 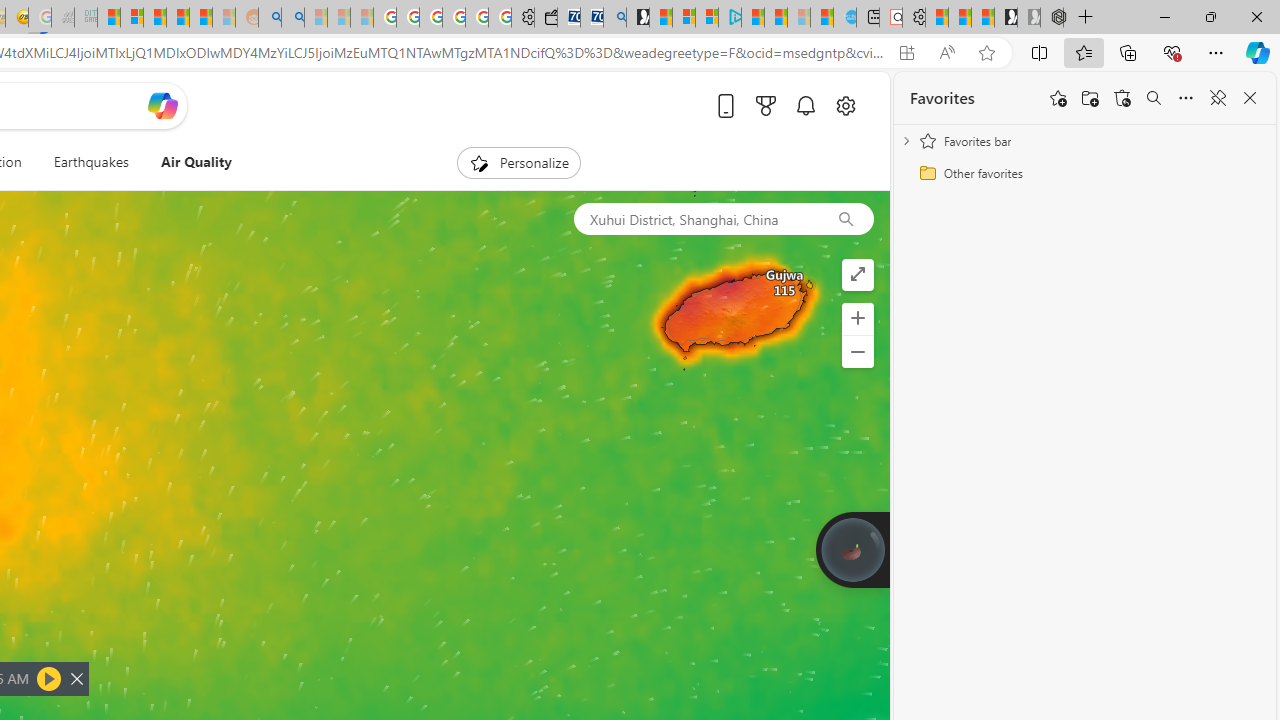 I want to click on Cheap Car Rentals - Save70.com, so click(x=592, y=18).